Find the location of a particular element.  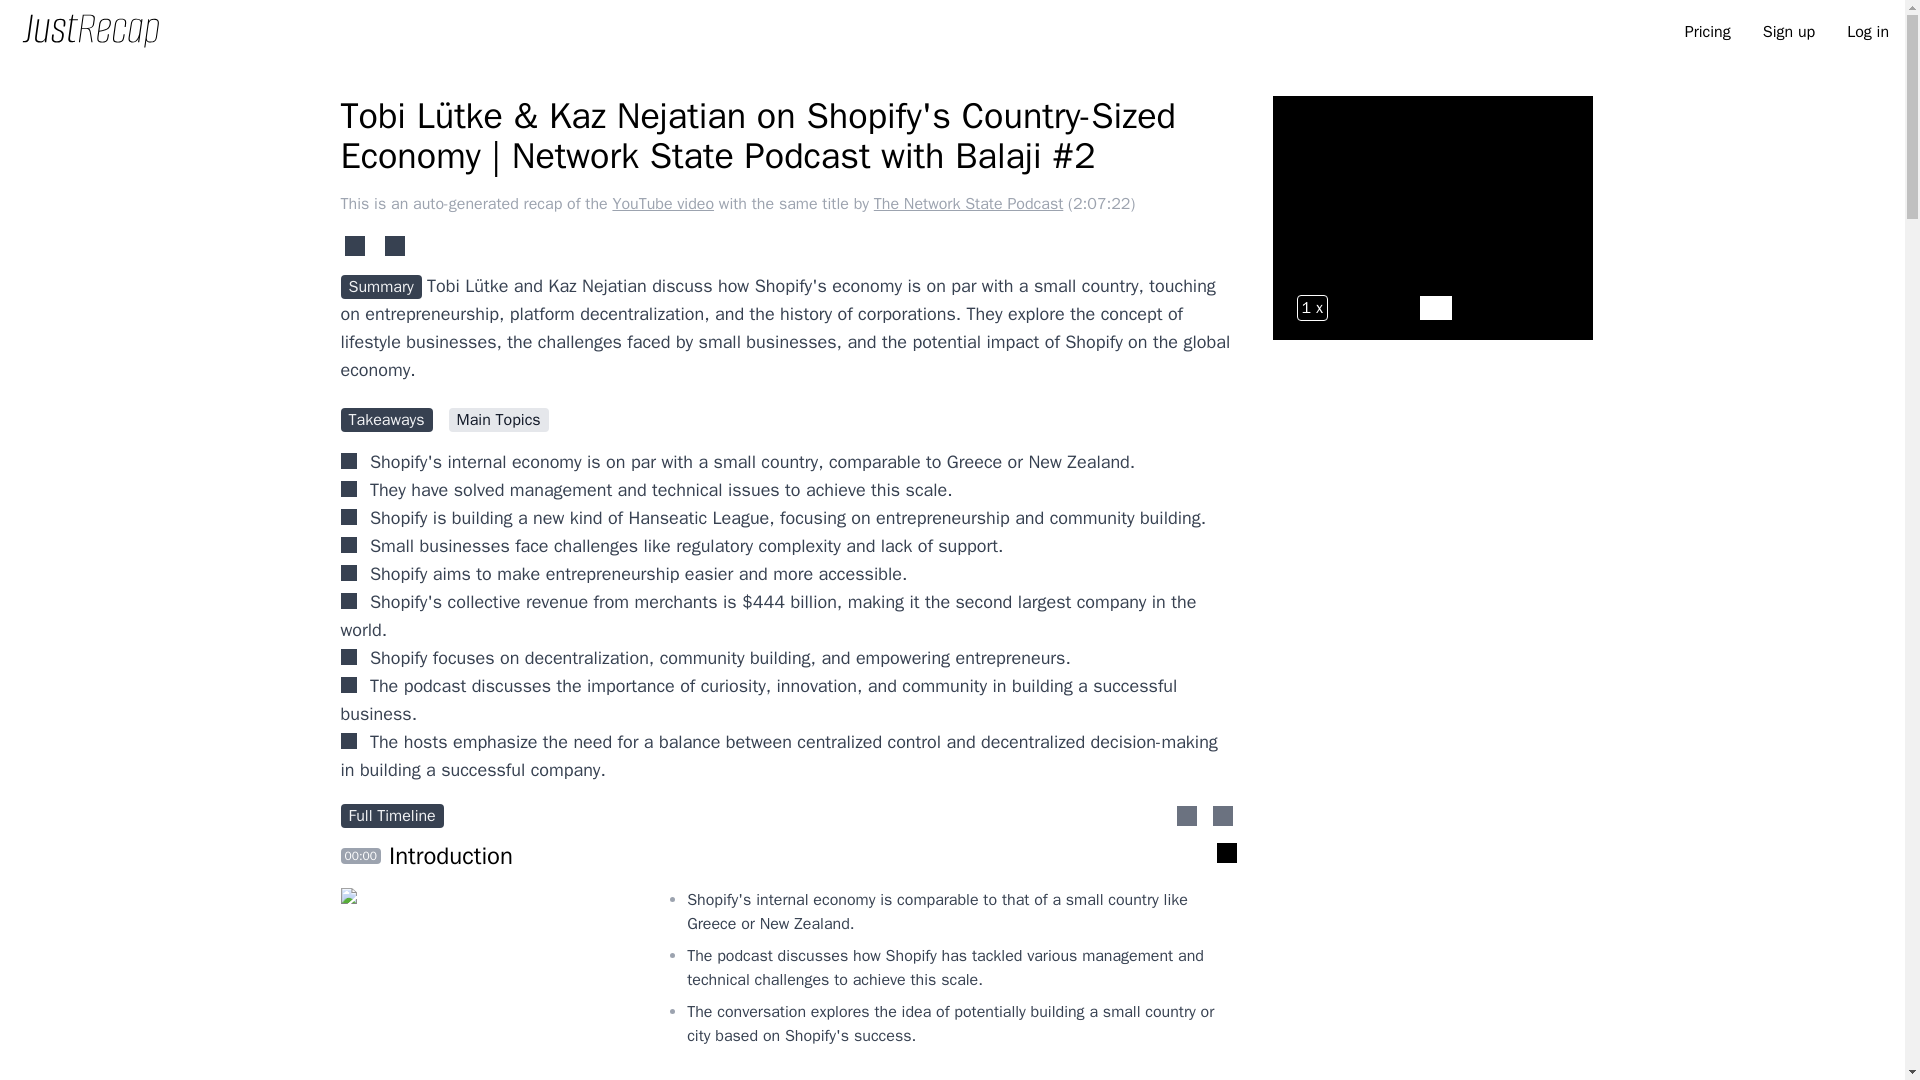

Log in is located at coordinates (1868, 32).